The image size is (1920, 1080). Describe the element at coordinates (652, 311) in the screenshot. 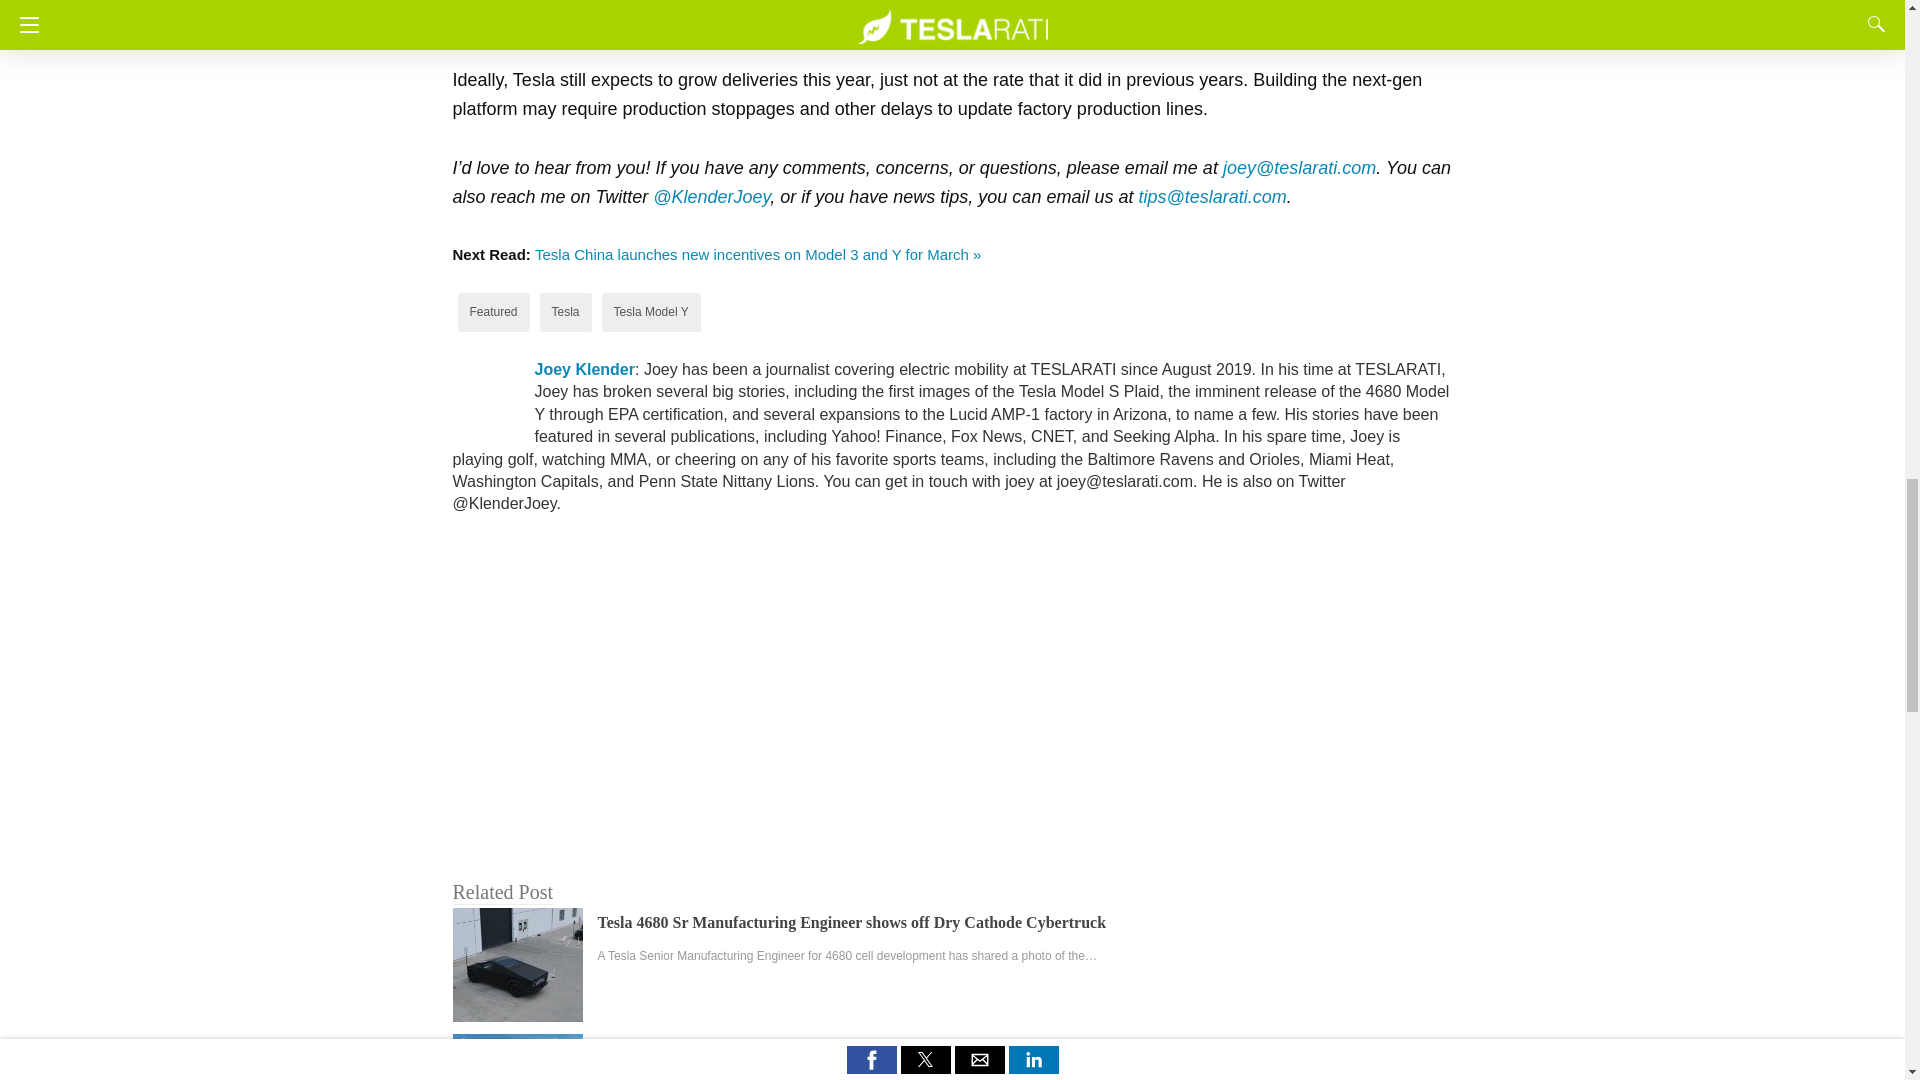

I see `Tesla Model Y` at that location.